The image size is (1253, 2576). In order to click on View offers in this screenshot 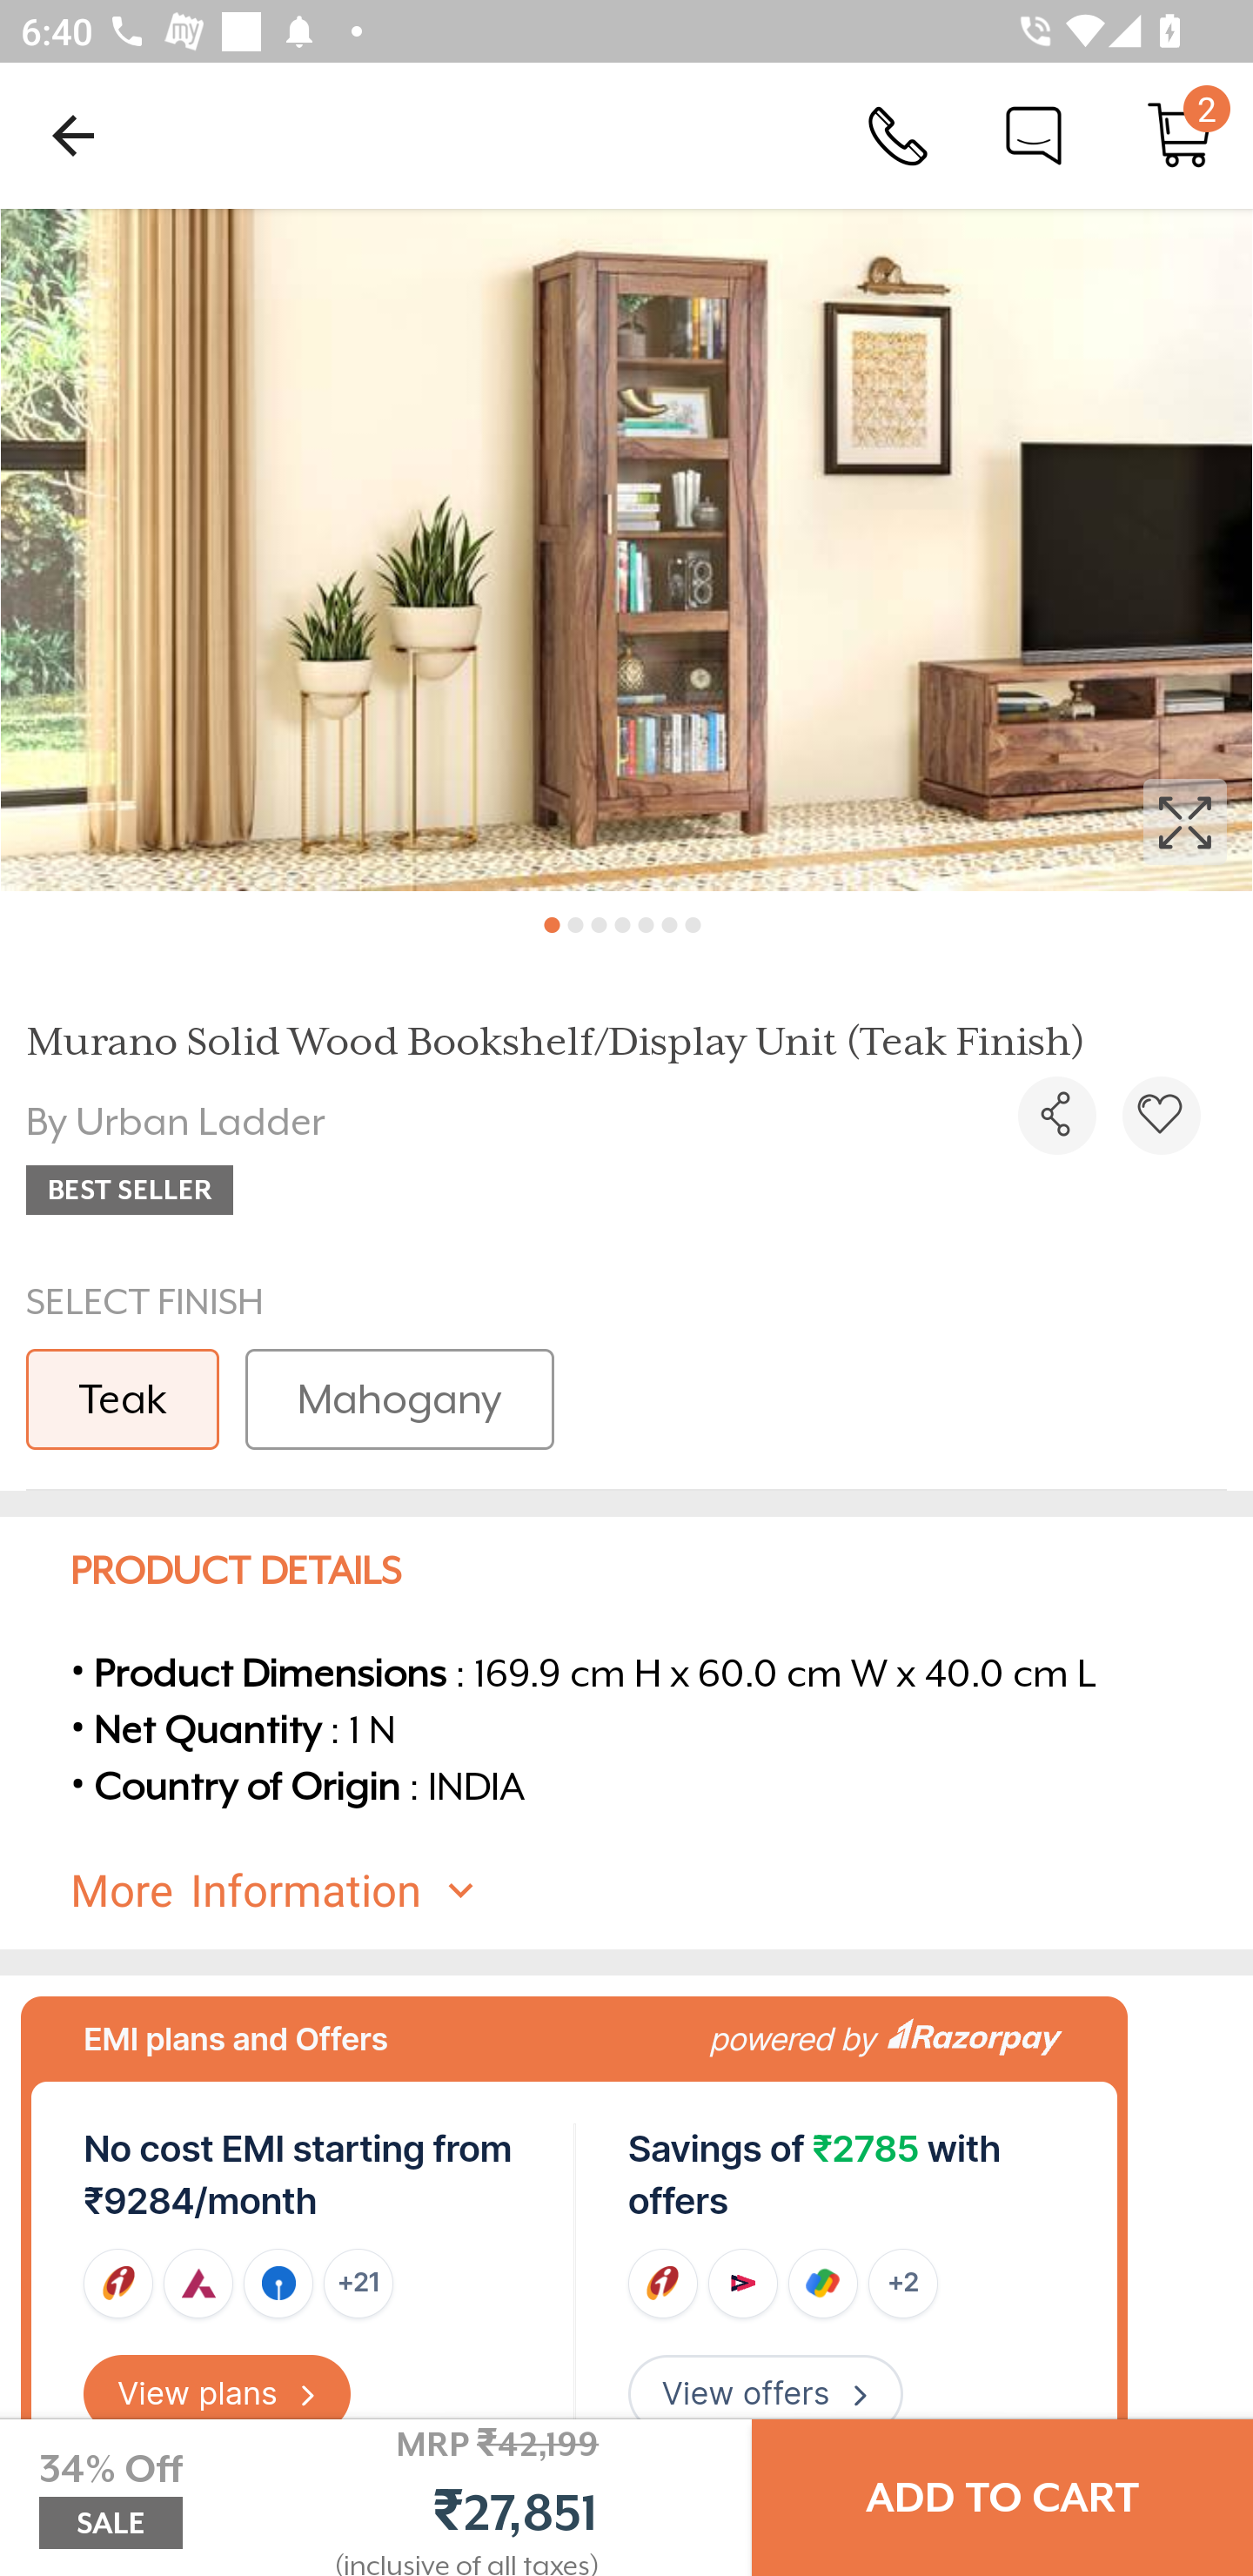, I will do `click(765, 2394)`.